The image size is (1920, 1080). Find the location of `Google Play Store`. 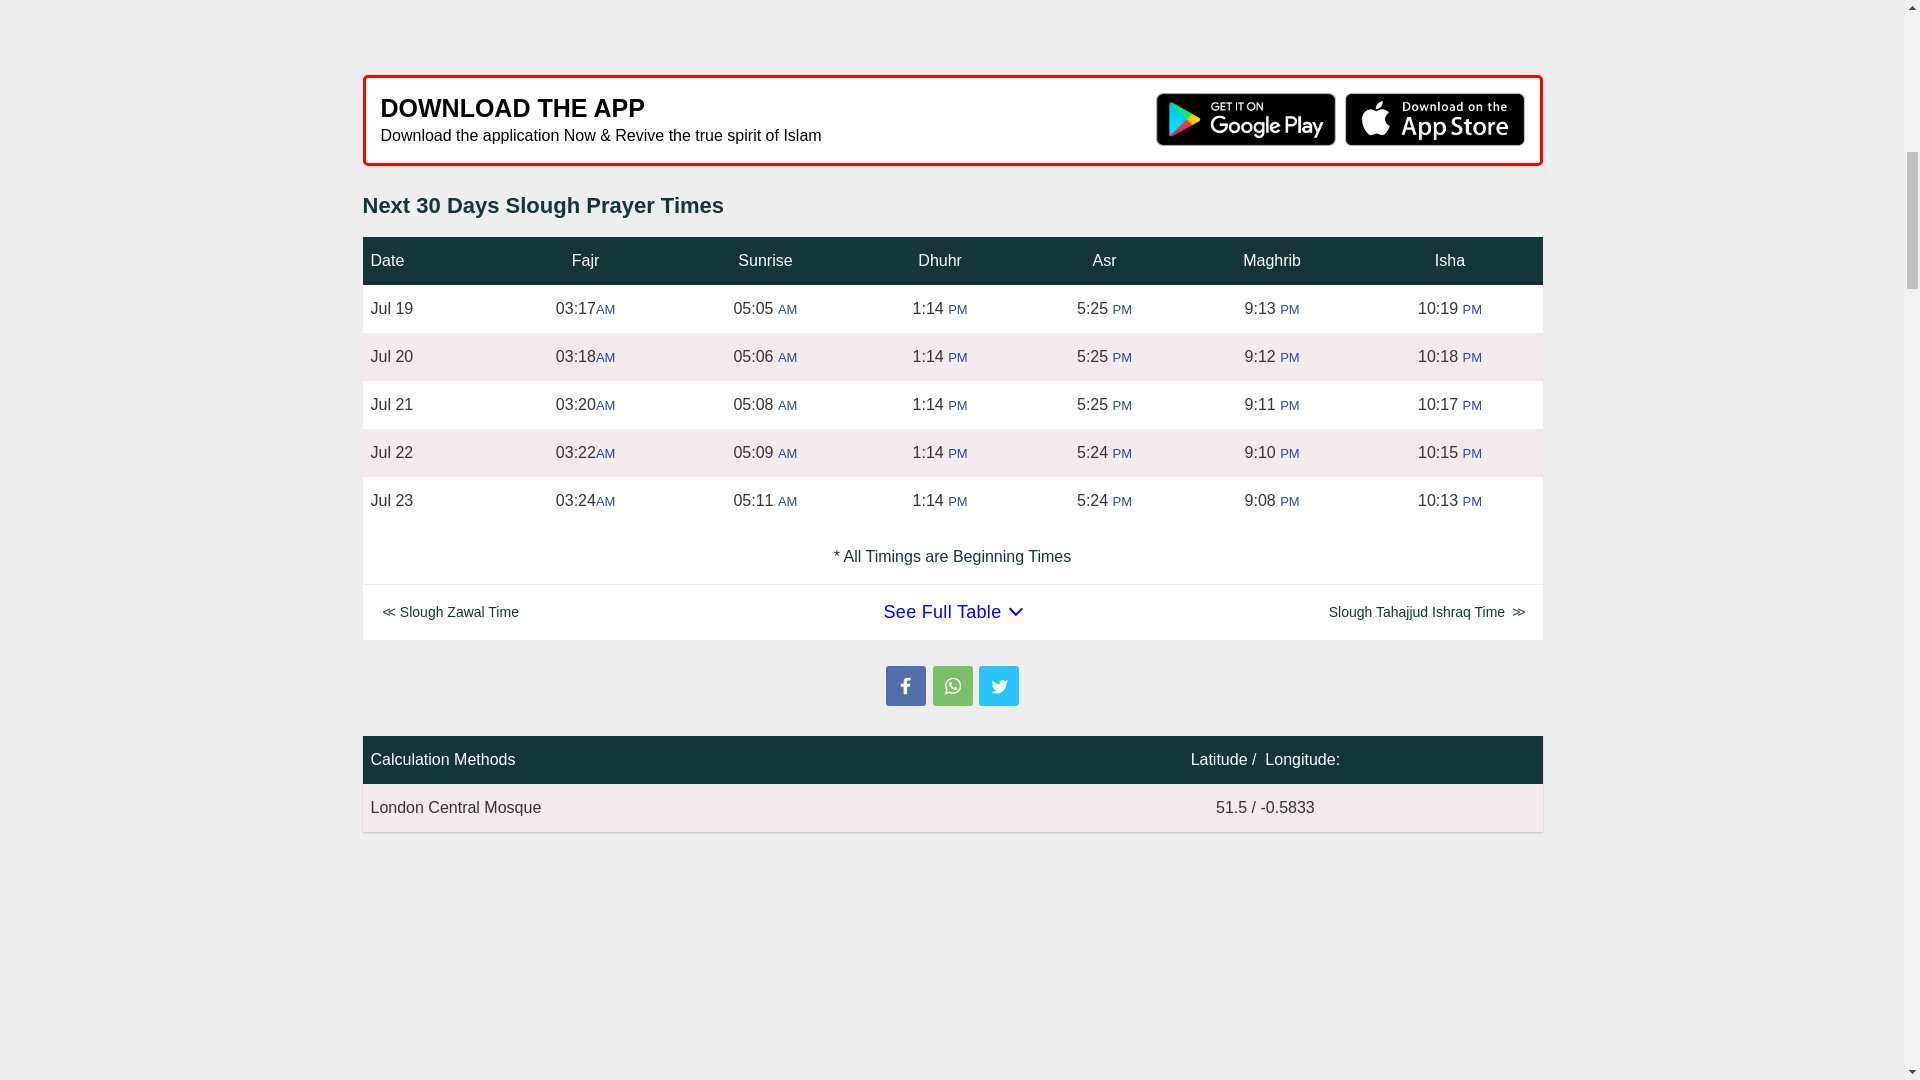

Google Play Store is located at coordinates (1246, 118).